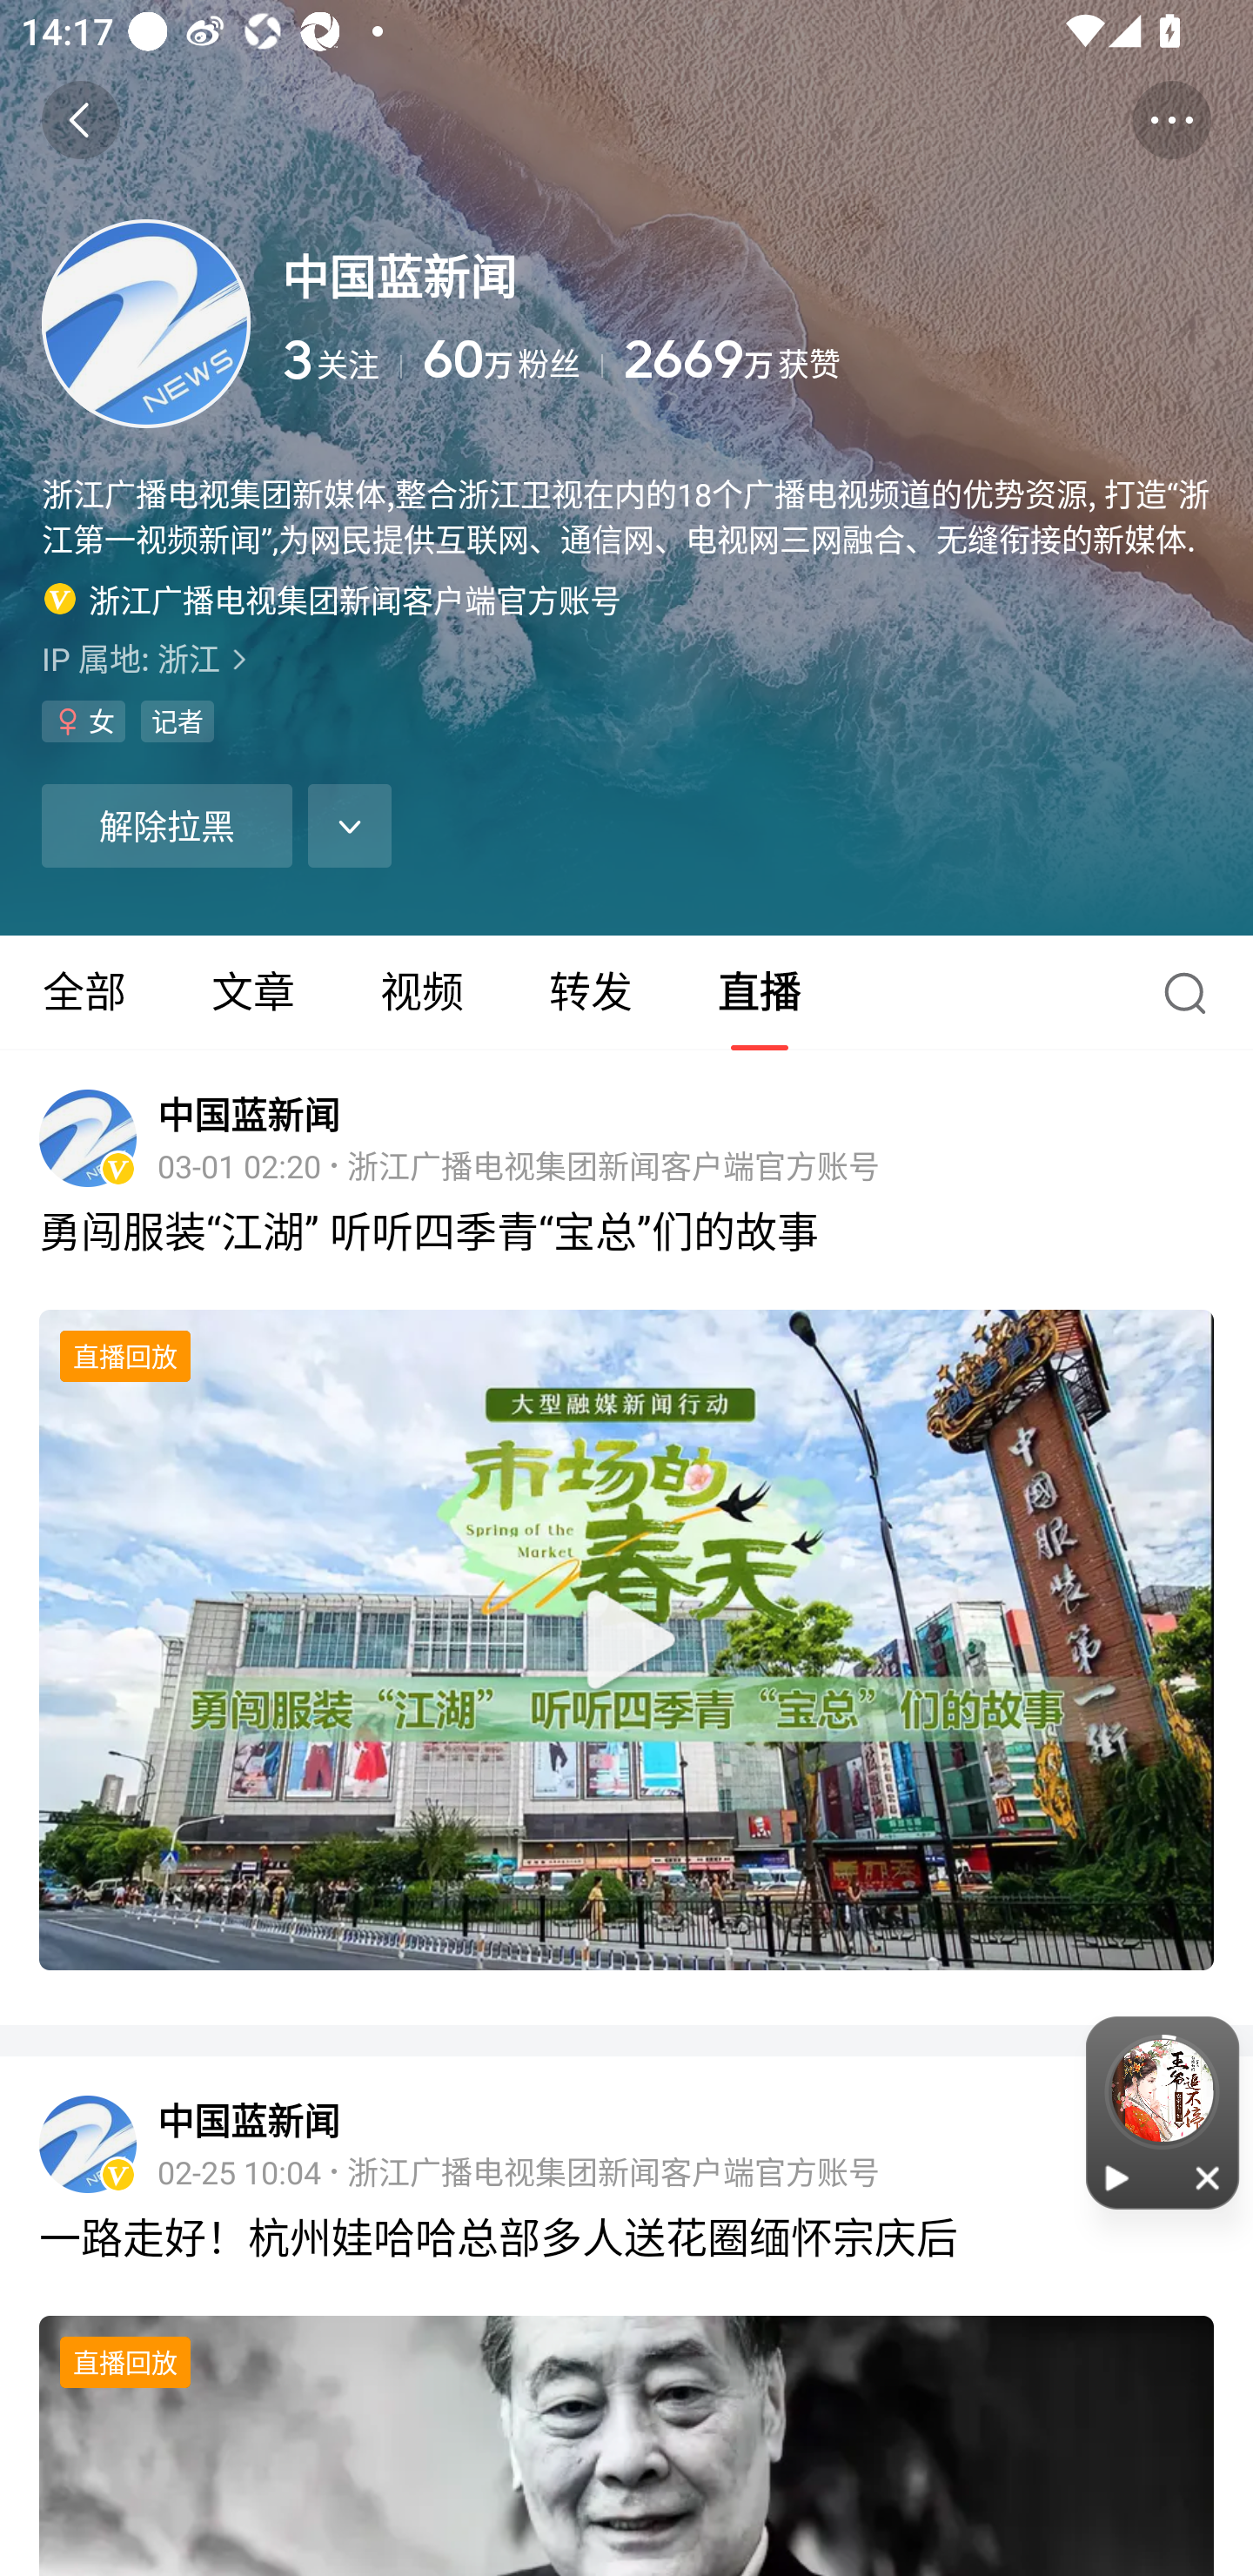 This screenshot has height=2576, width=1253. What do you see at coordinates (84, 721) in the screenshot?
I see `性别女 女` at bounding box center [84, 721].